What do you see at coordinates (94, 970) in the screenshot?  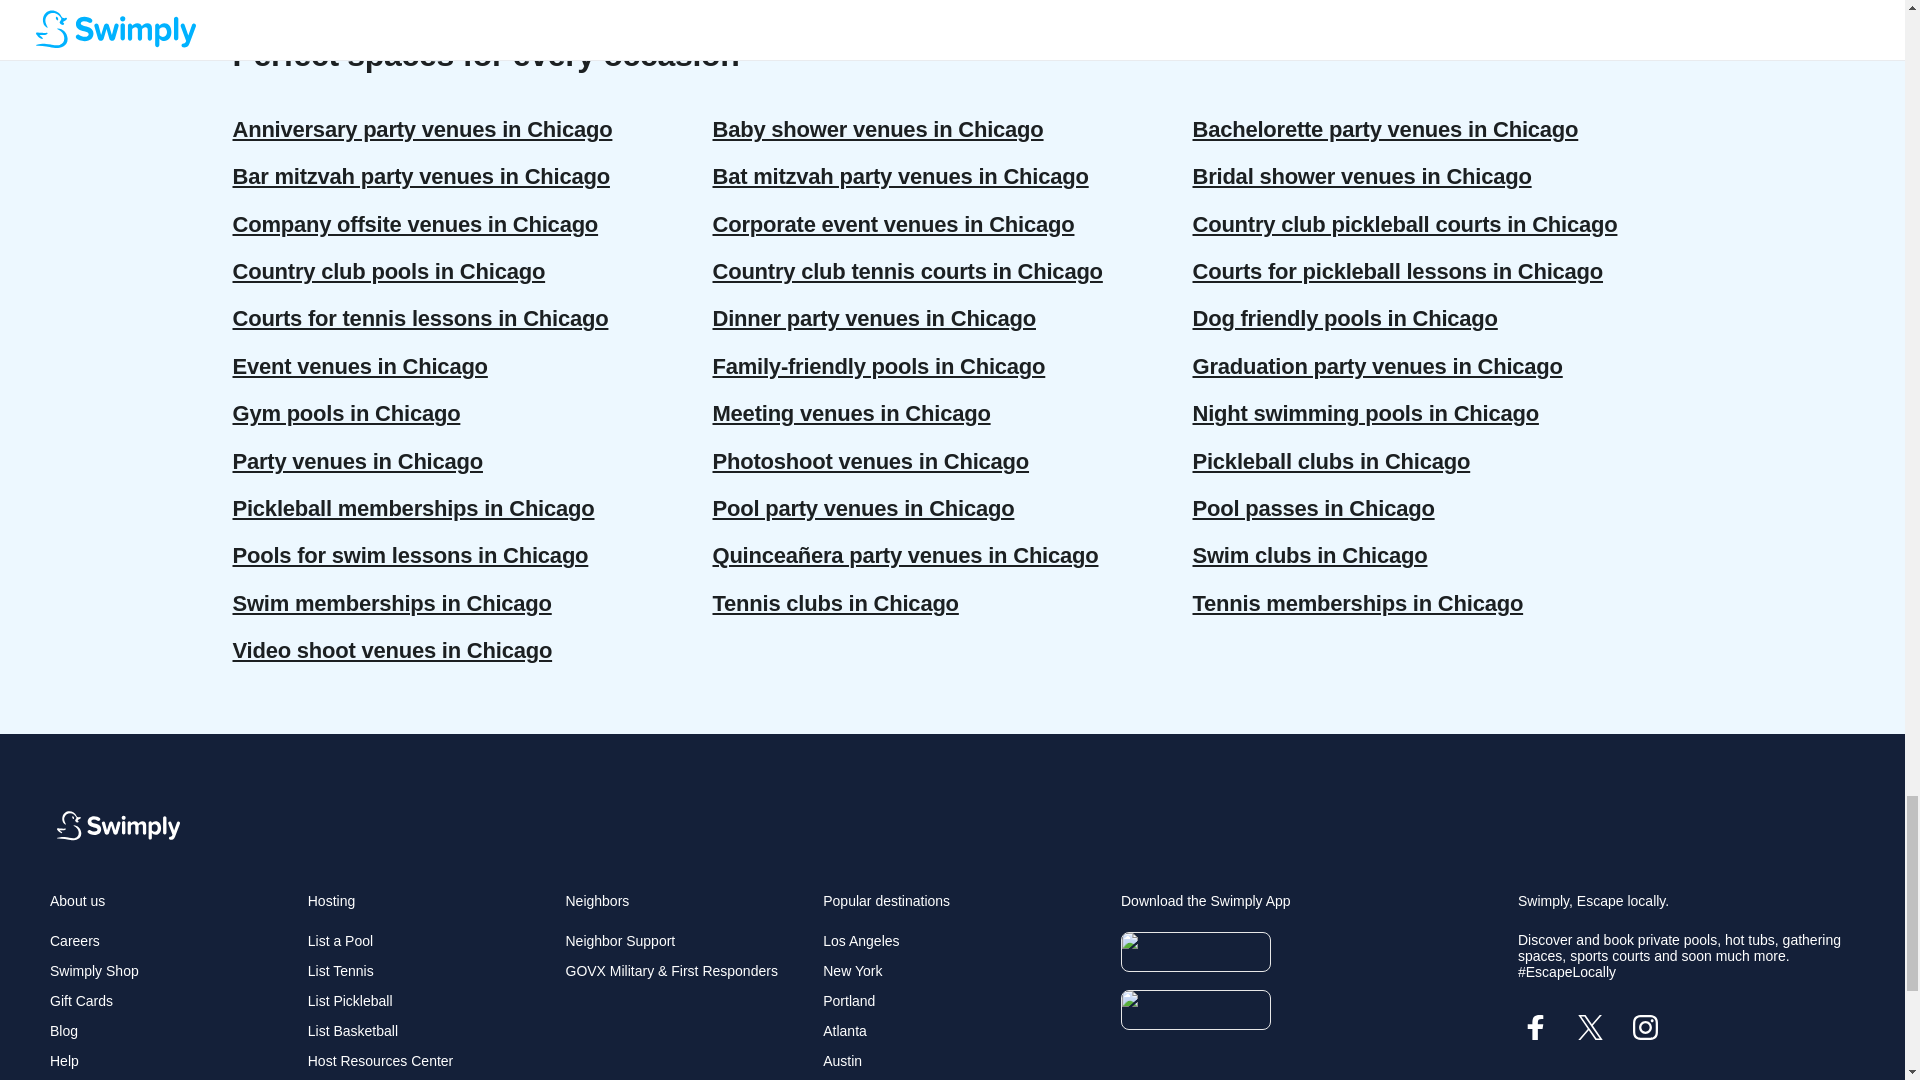 I see `Swimply Shop` at bounding box center [94, 970].